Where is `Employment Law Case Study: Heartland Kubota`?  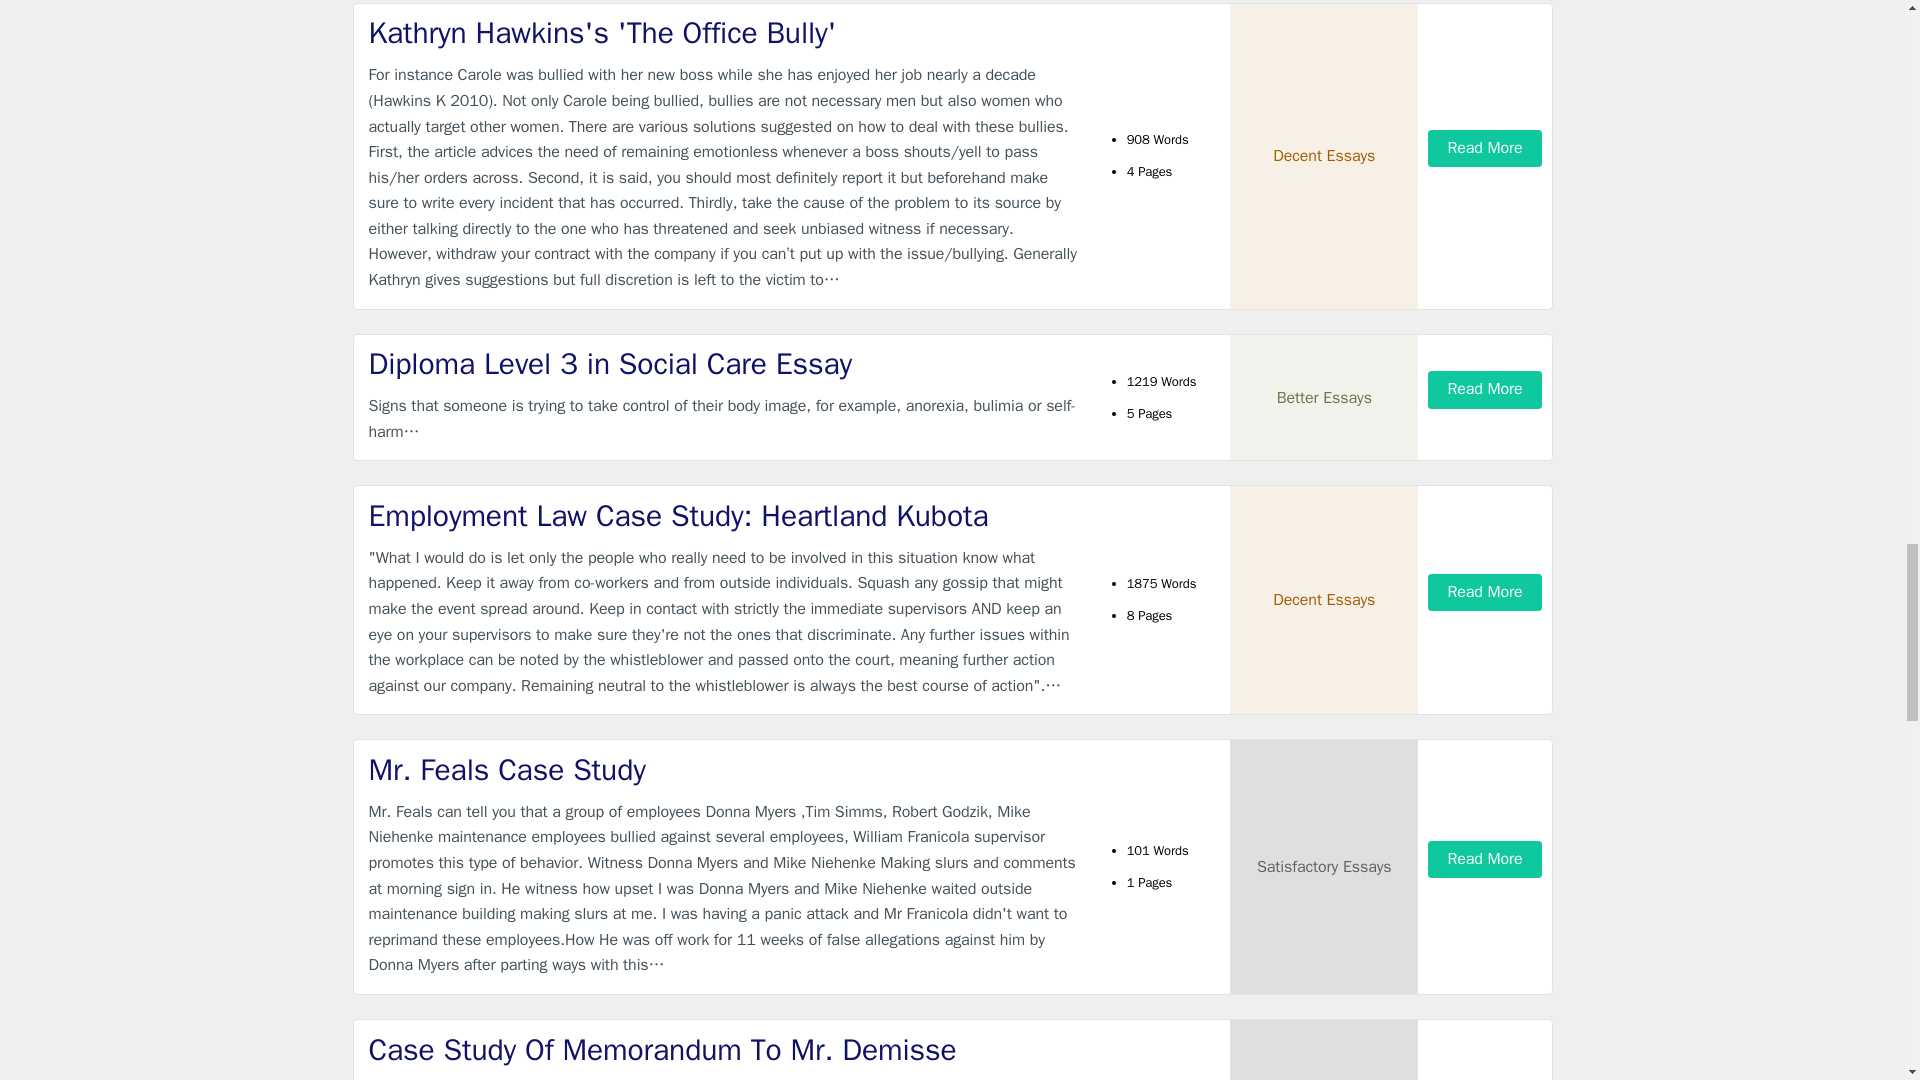 Employment Law Case Study: Heartland Kubota is located at coordinates (724, 516).